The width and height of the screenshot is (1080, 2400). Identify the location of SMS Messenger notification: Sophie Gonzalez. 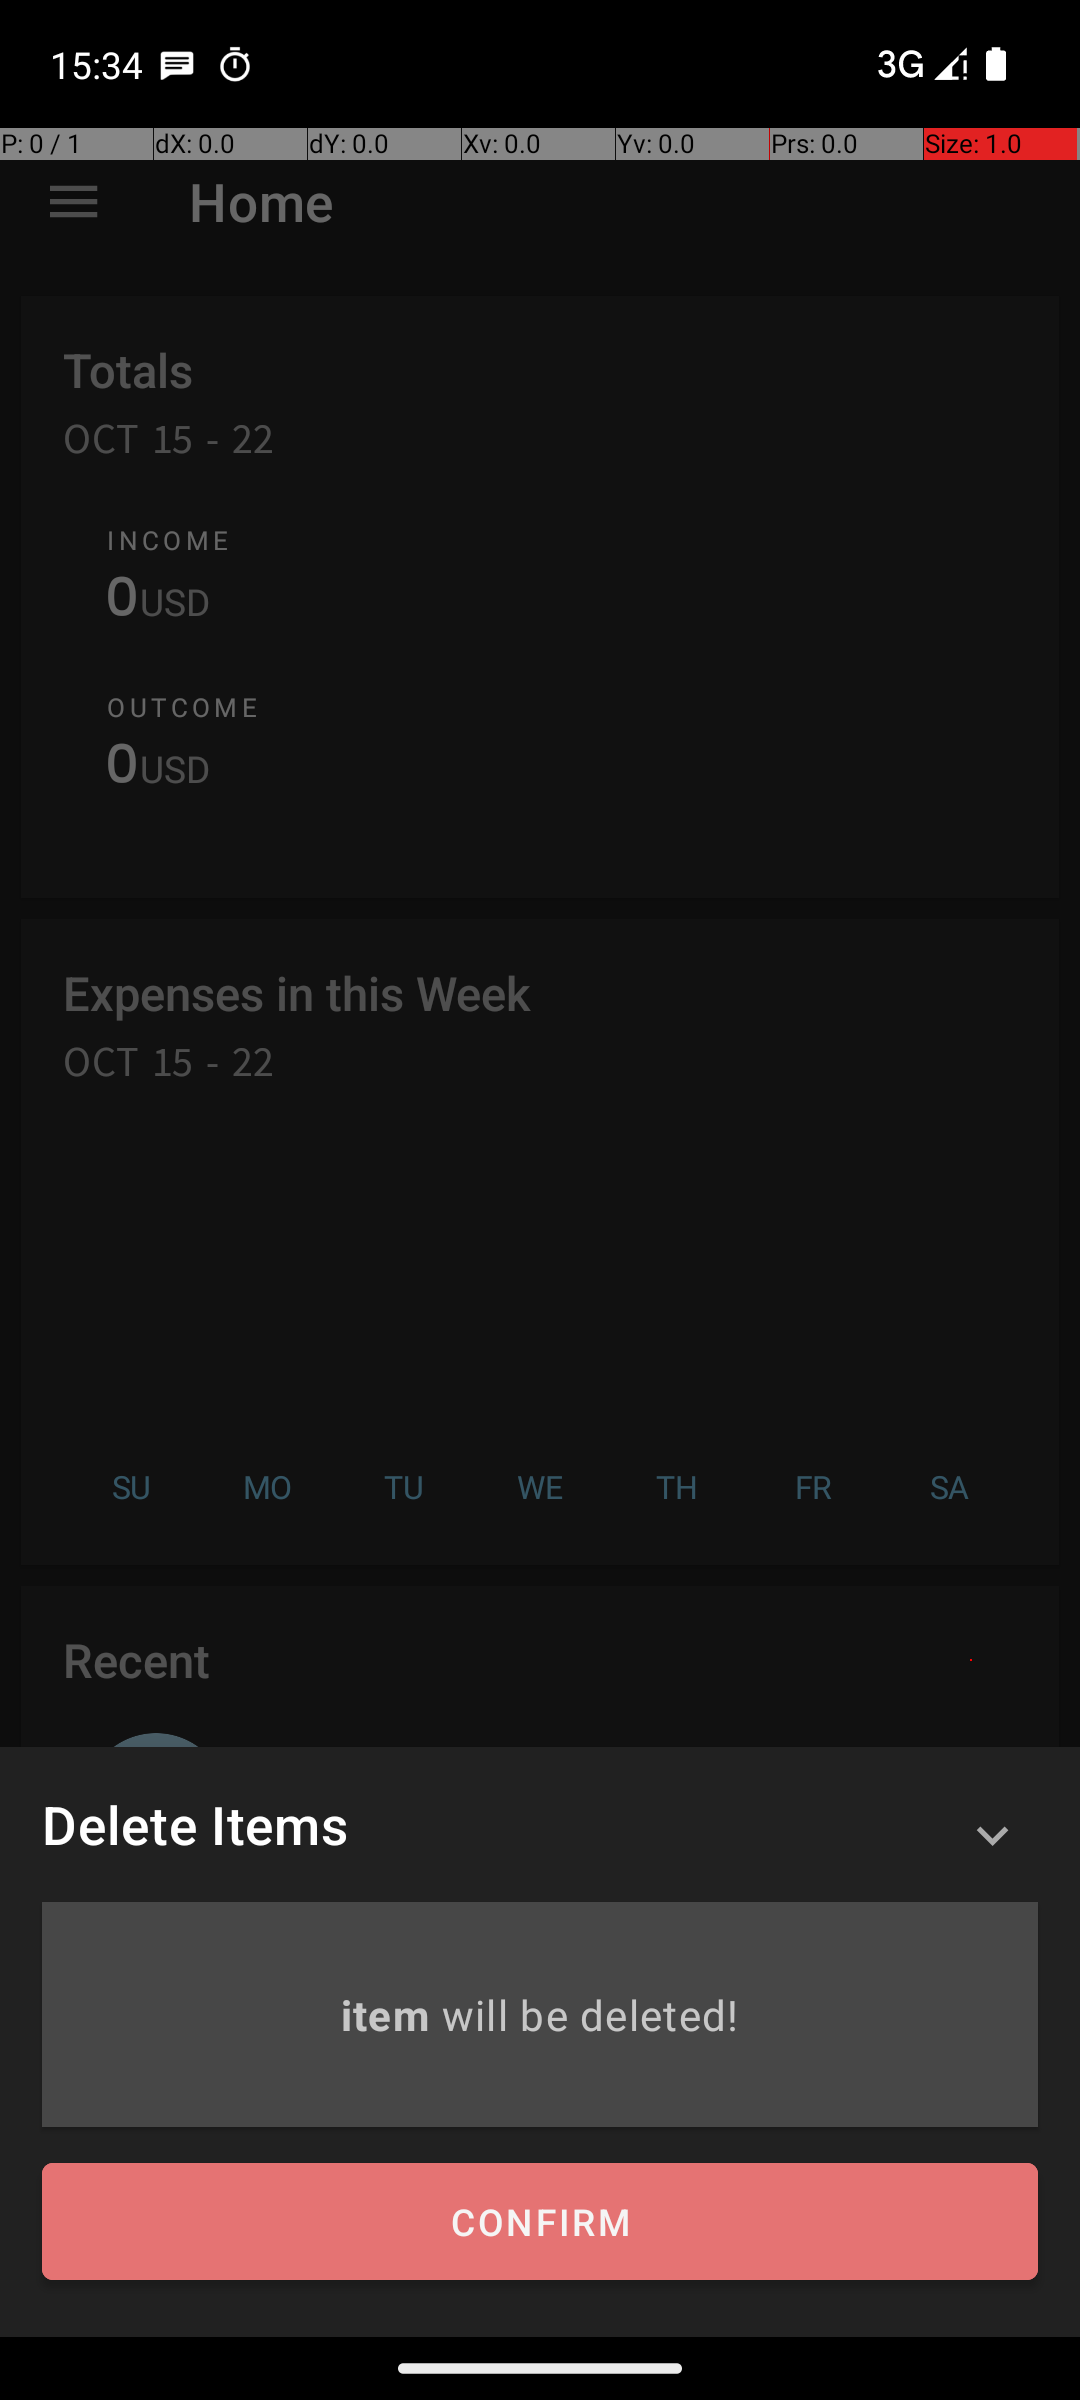
(177, 64).